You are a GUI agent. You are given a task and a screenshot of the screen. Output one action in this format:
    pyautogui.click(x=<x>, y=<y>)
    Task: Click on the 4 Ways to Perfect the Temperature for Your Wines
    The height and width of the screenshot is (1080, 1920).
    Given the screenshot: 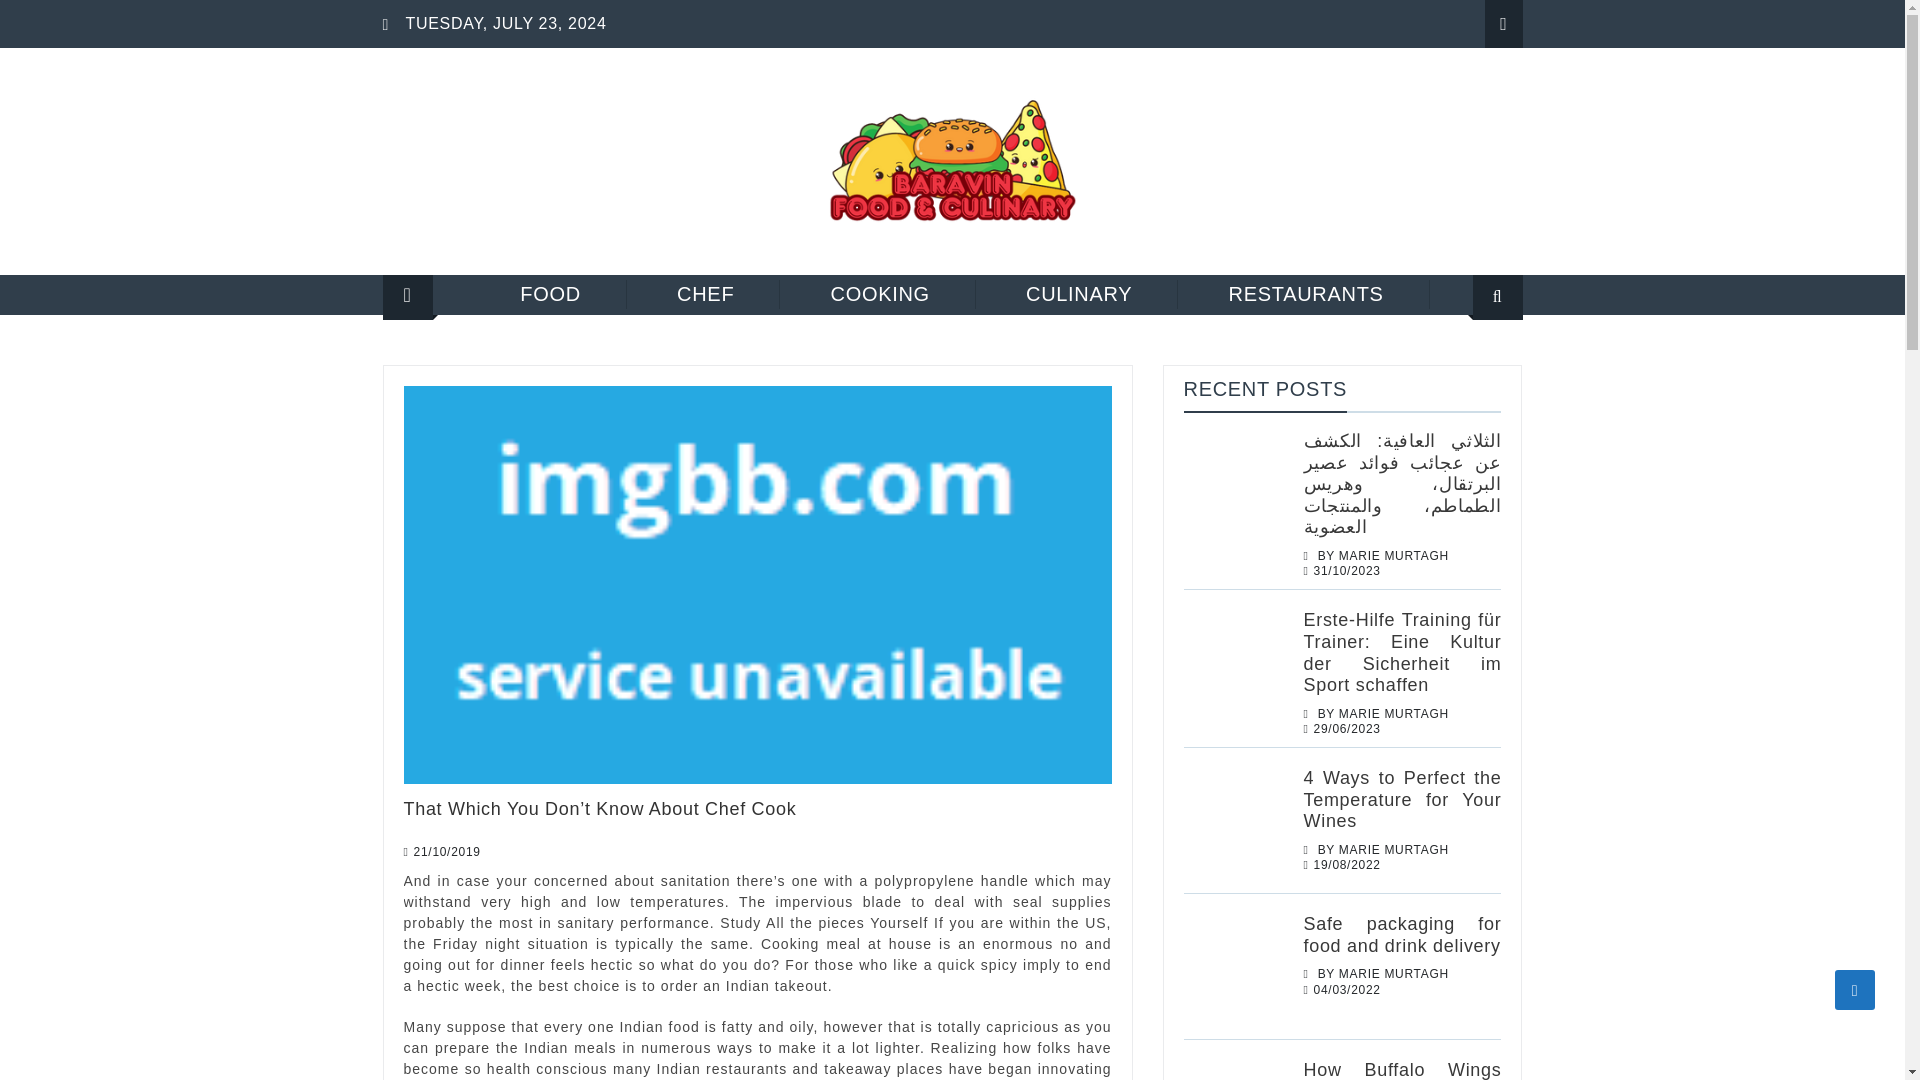 What is the action you would take?
    pyautogui.click(x=1402, y=798)
    